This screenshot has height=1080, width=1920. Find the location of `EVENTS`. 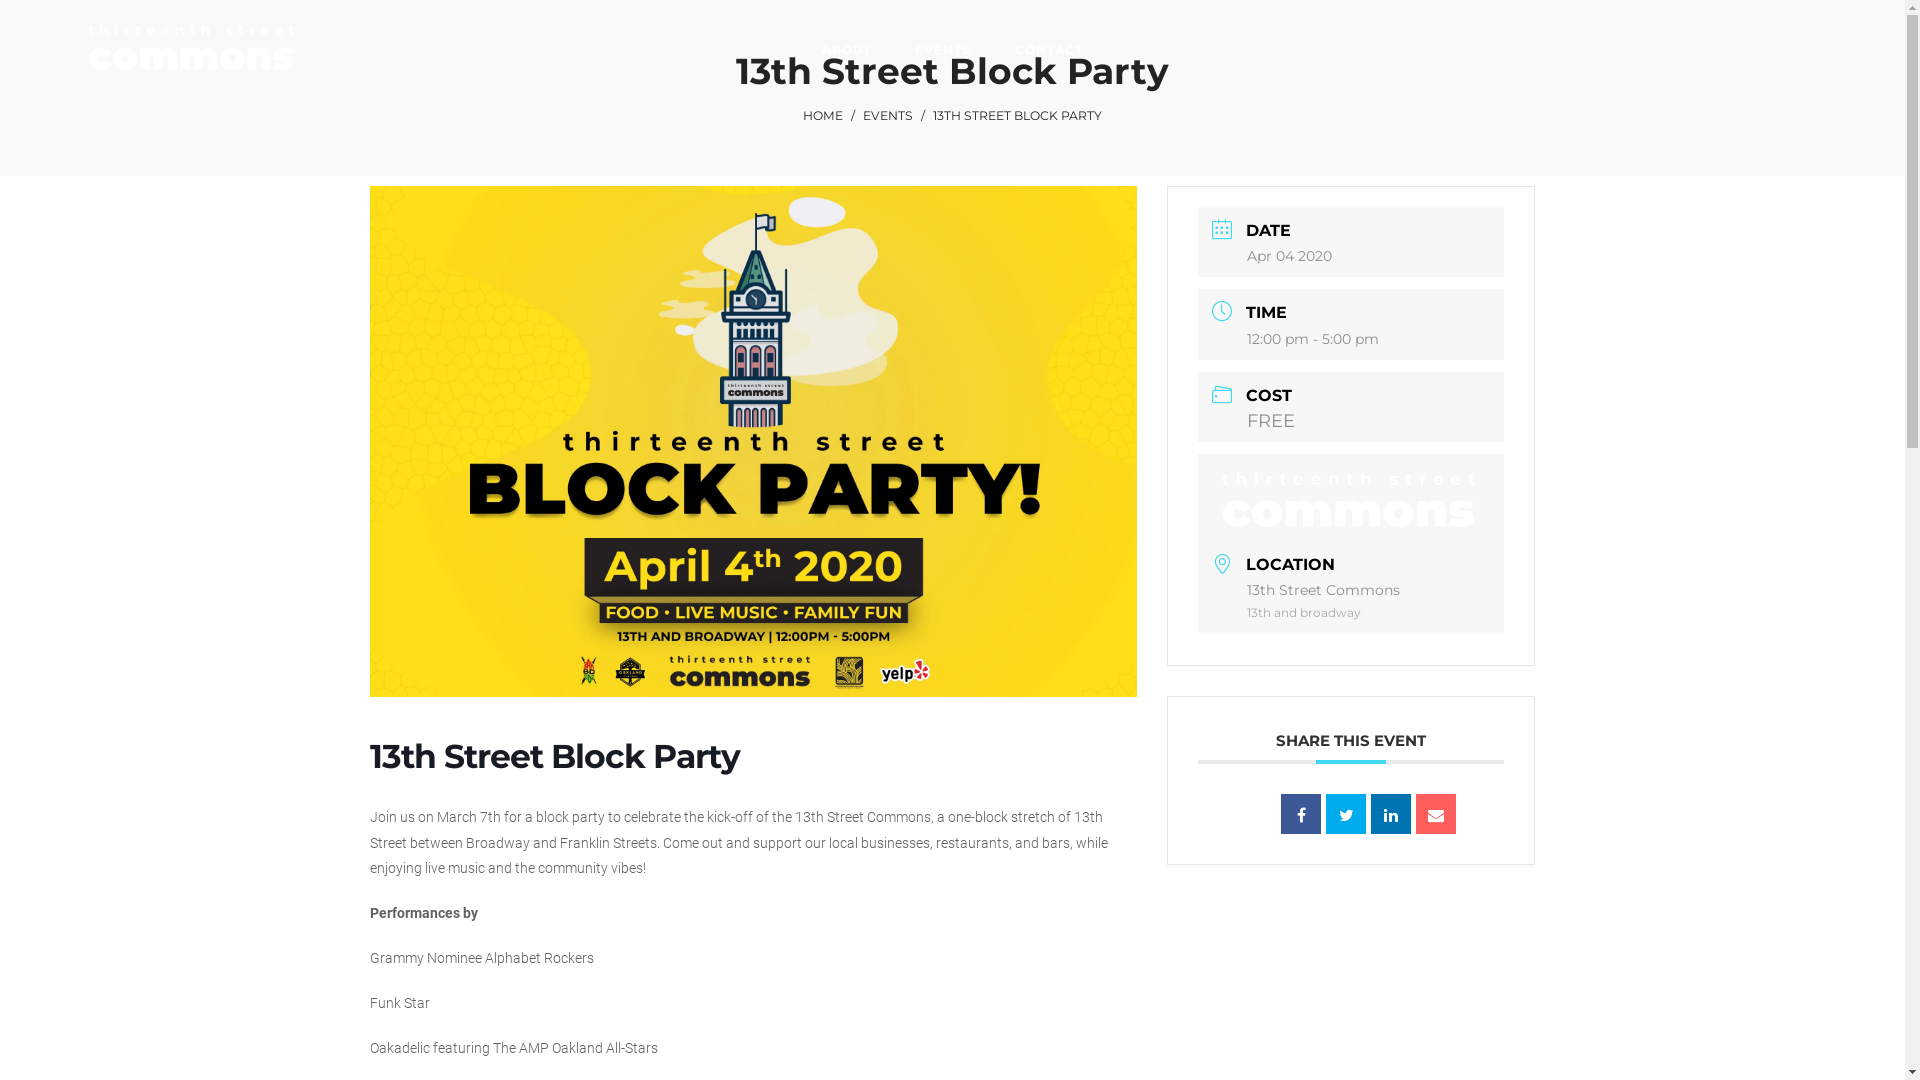

EVENTS is located at coordinates (888, 116).